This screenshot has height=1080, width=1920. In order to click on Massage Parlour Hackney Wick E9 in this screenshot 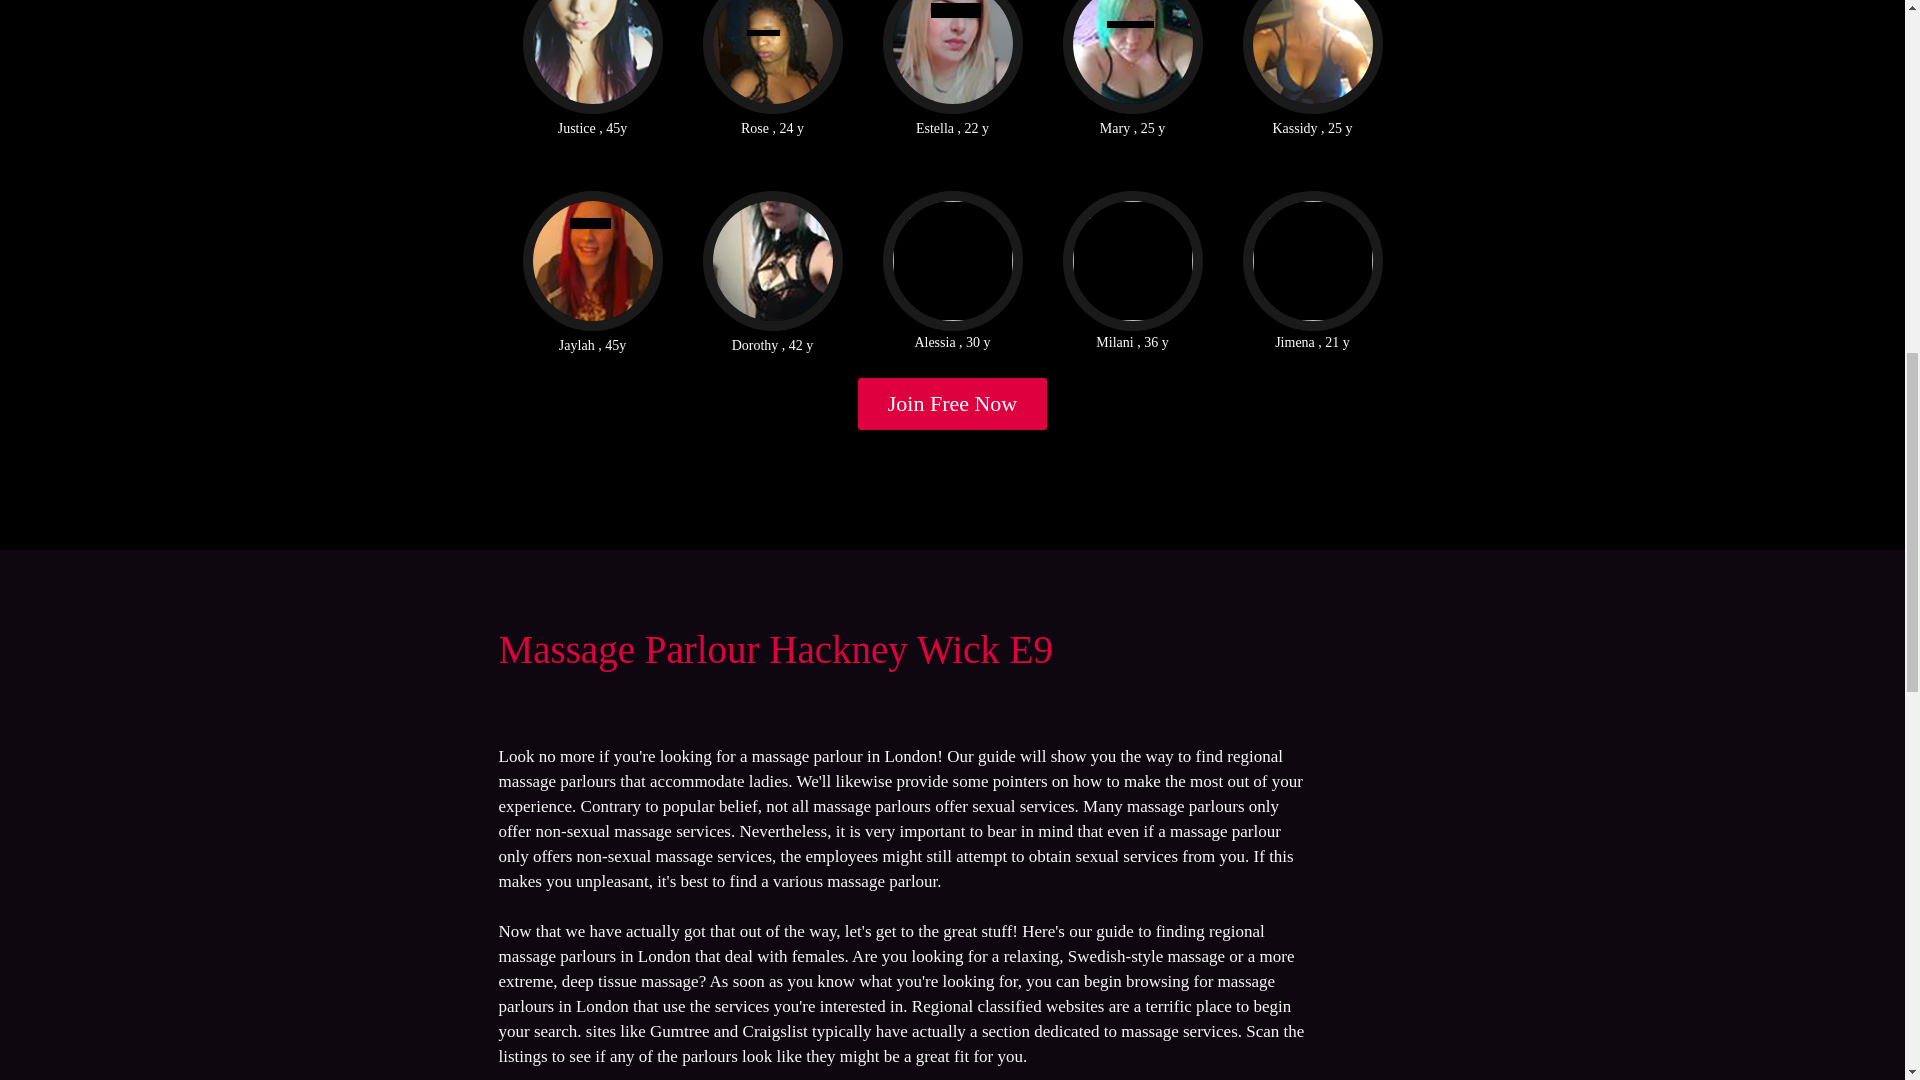, I will do `click(774, 648)`.